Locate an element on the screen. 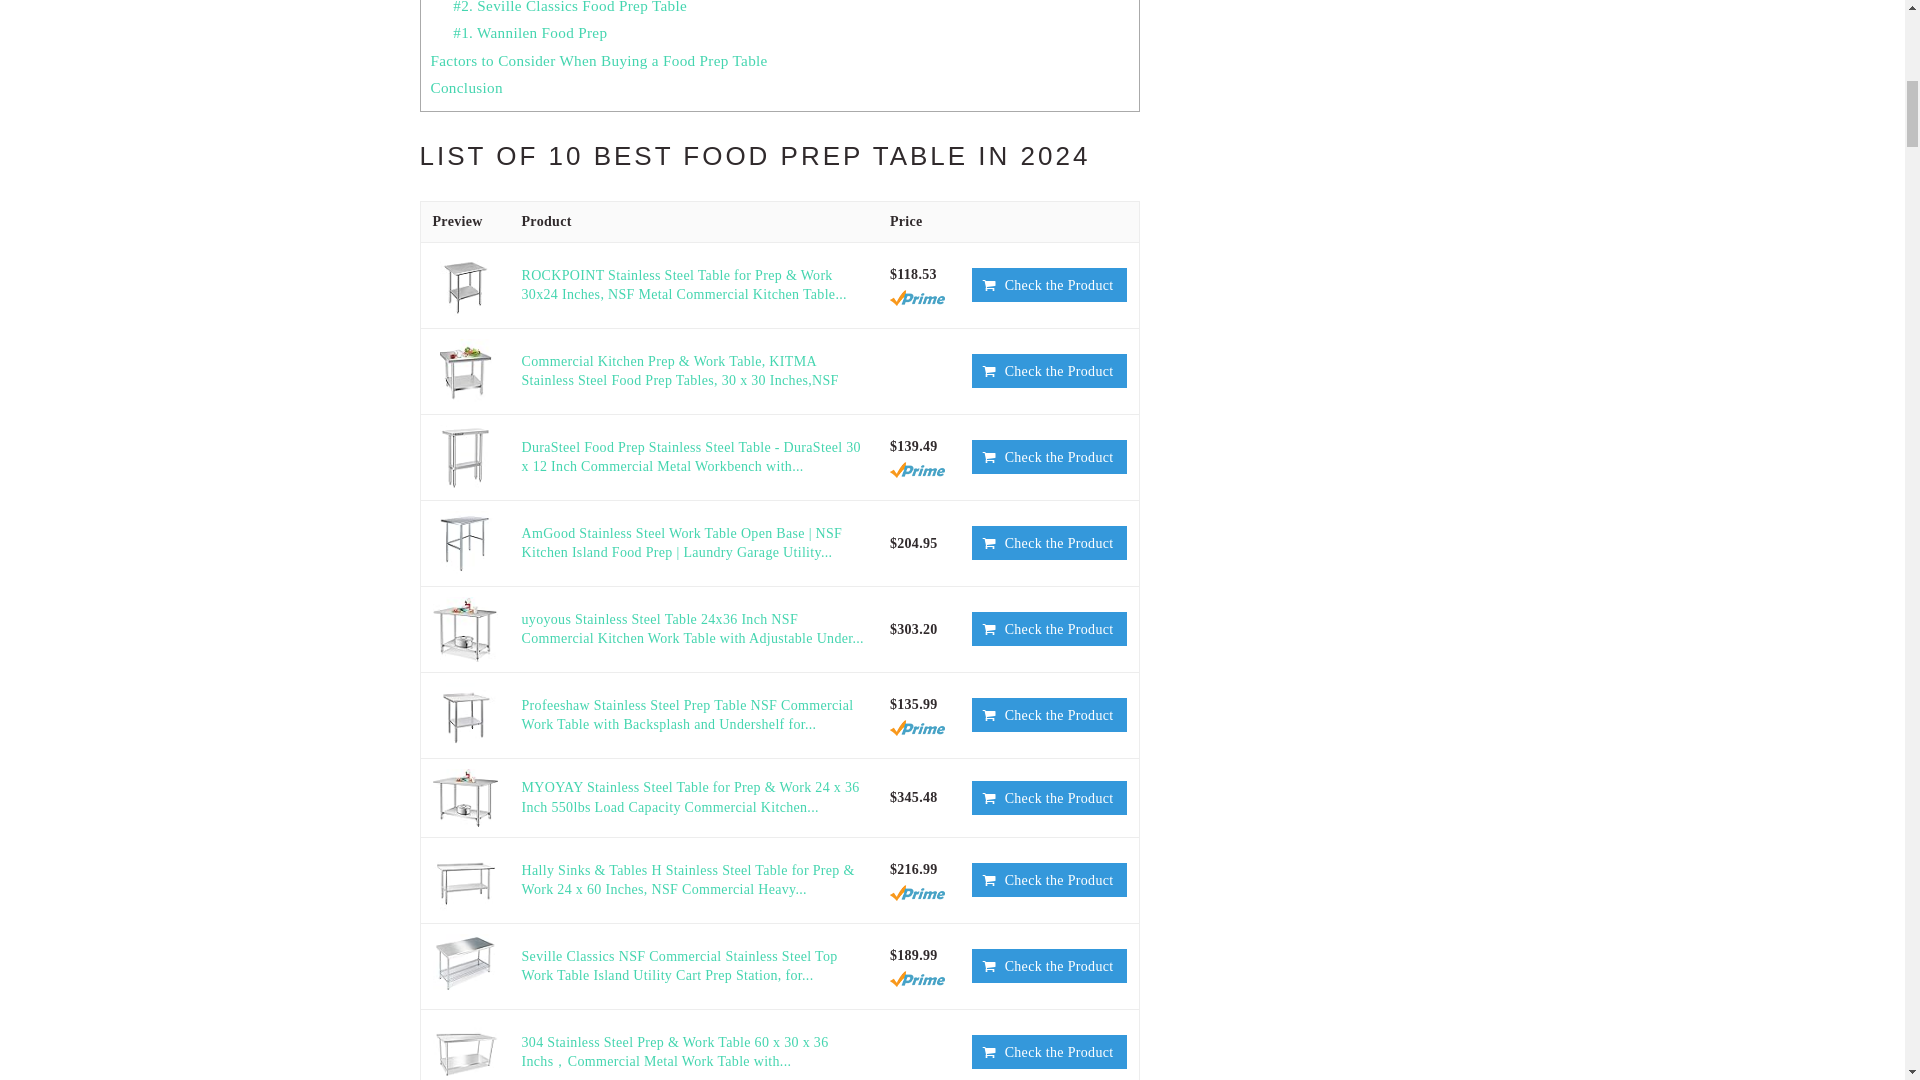  Check the Product is located at coordinates (1049, 542).